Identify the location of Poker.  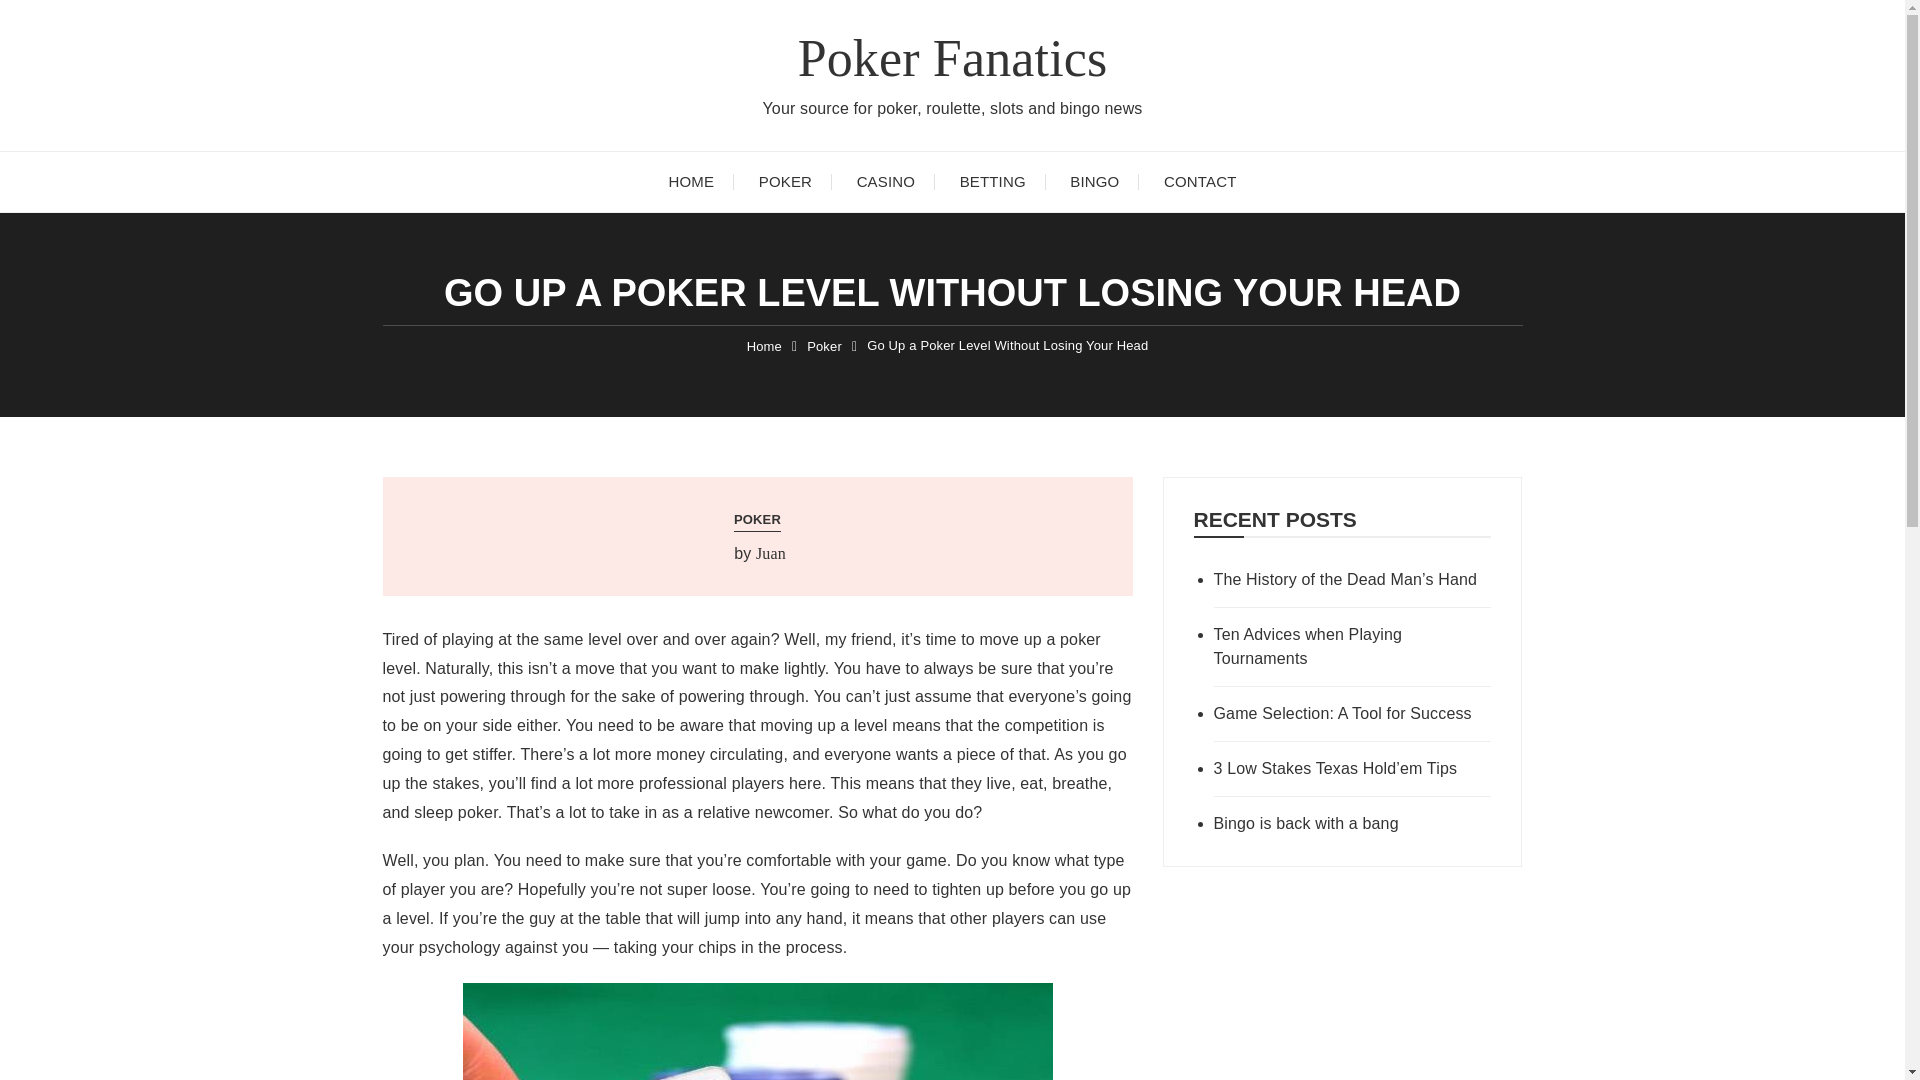
(824, 346).